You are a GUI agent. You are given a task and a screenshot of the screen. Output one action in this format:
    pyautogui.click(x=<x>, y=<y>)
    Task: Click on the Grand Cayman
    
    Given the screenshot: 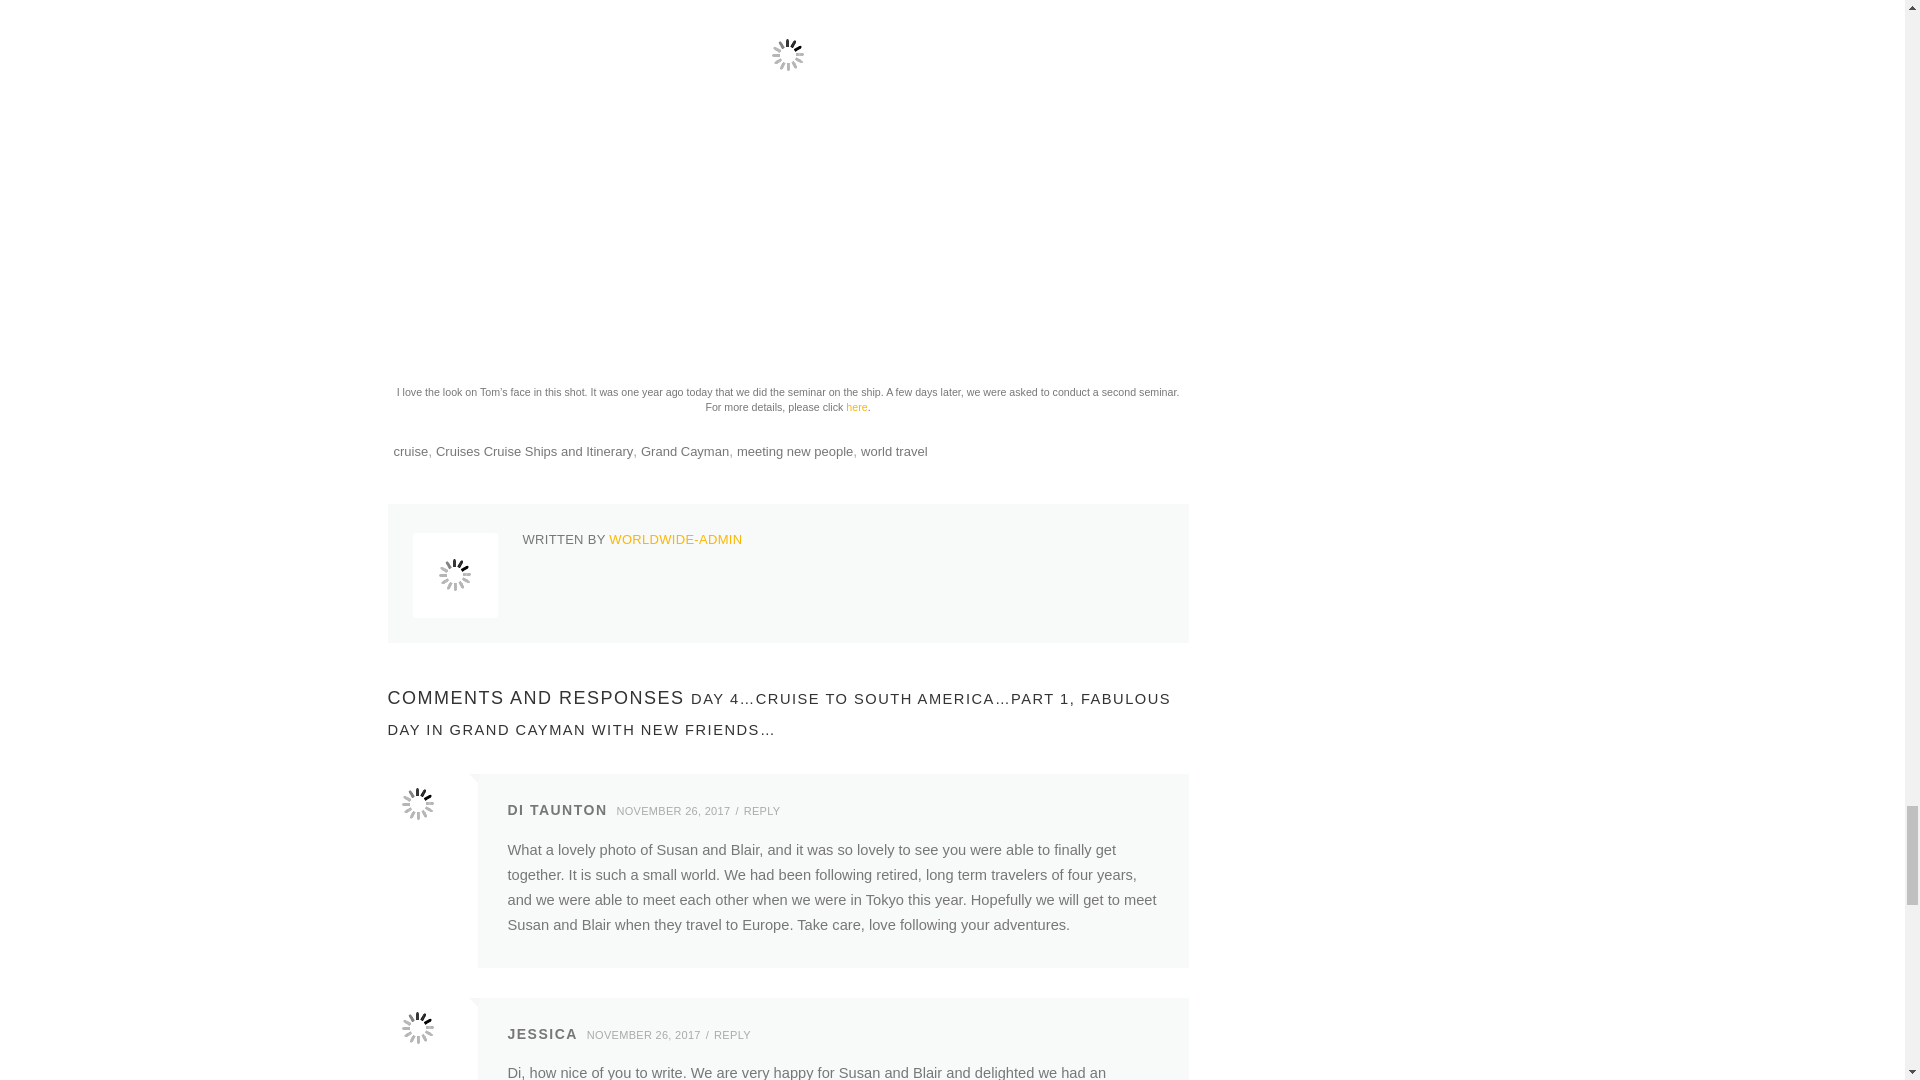 What is the action you would take?
    pyautogui.click(x=685, y=451)
    